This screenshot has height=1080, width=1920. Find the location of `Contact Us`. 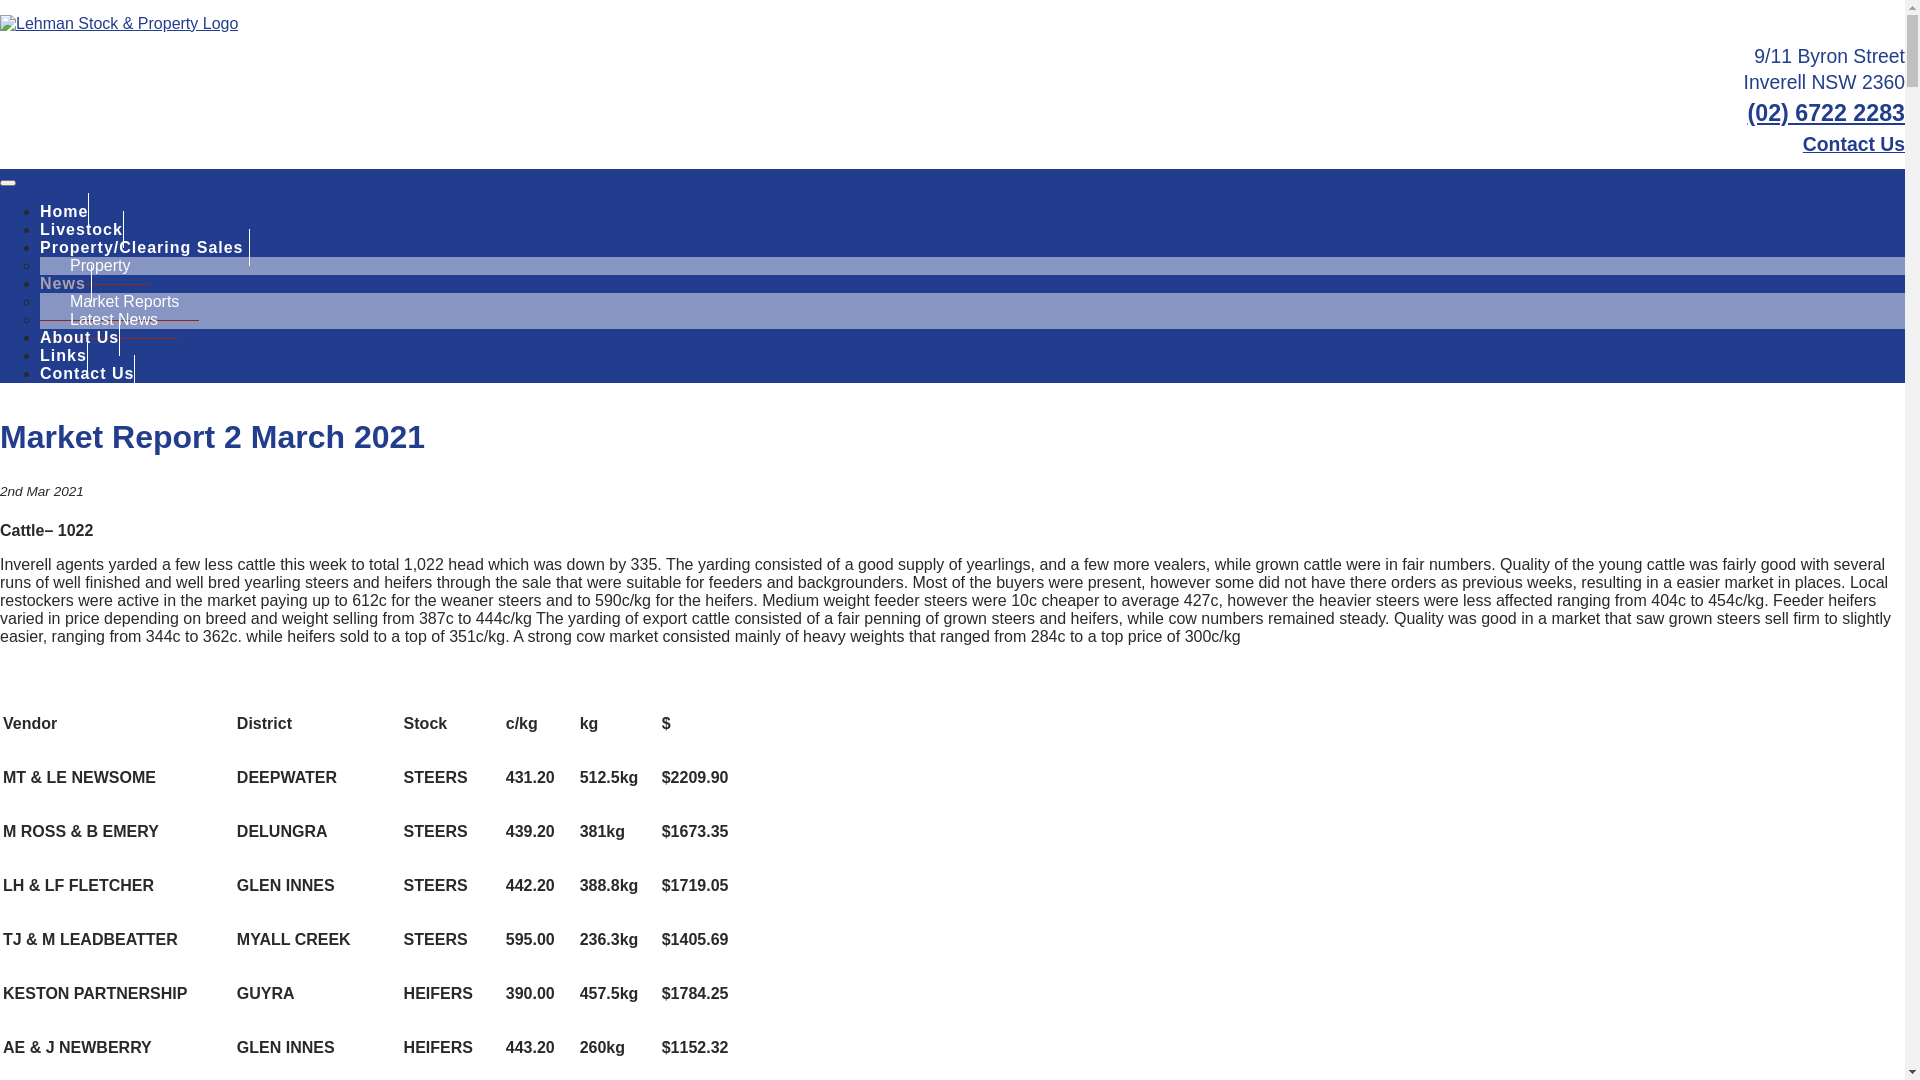

Contact Us is located at coordinates (88, 374).